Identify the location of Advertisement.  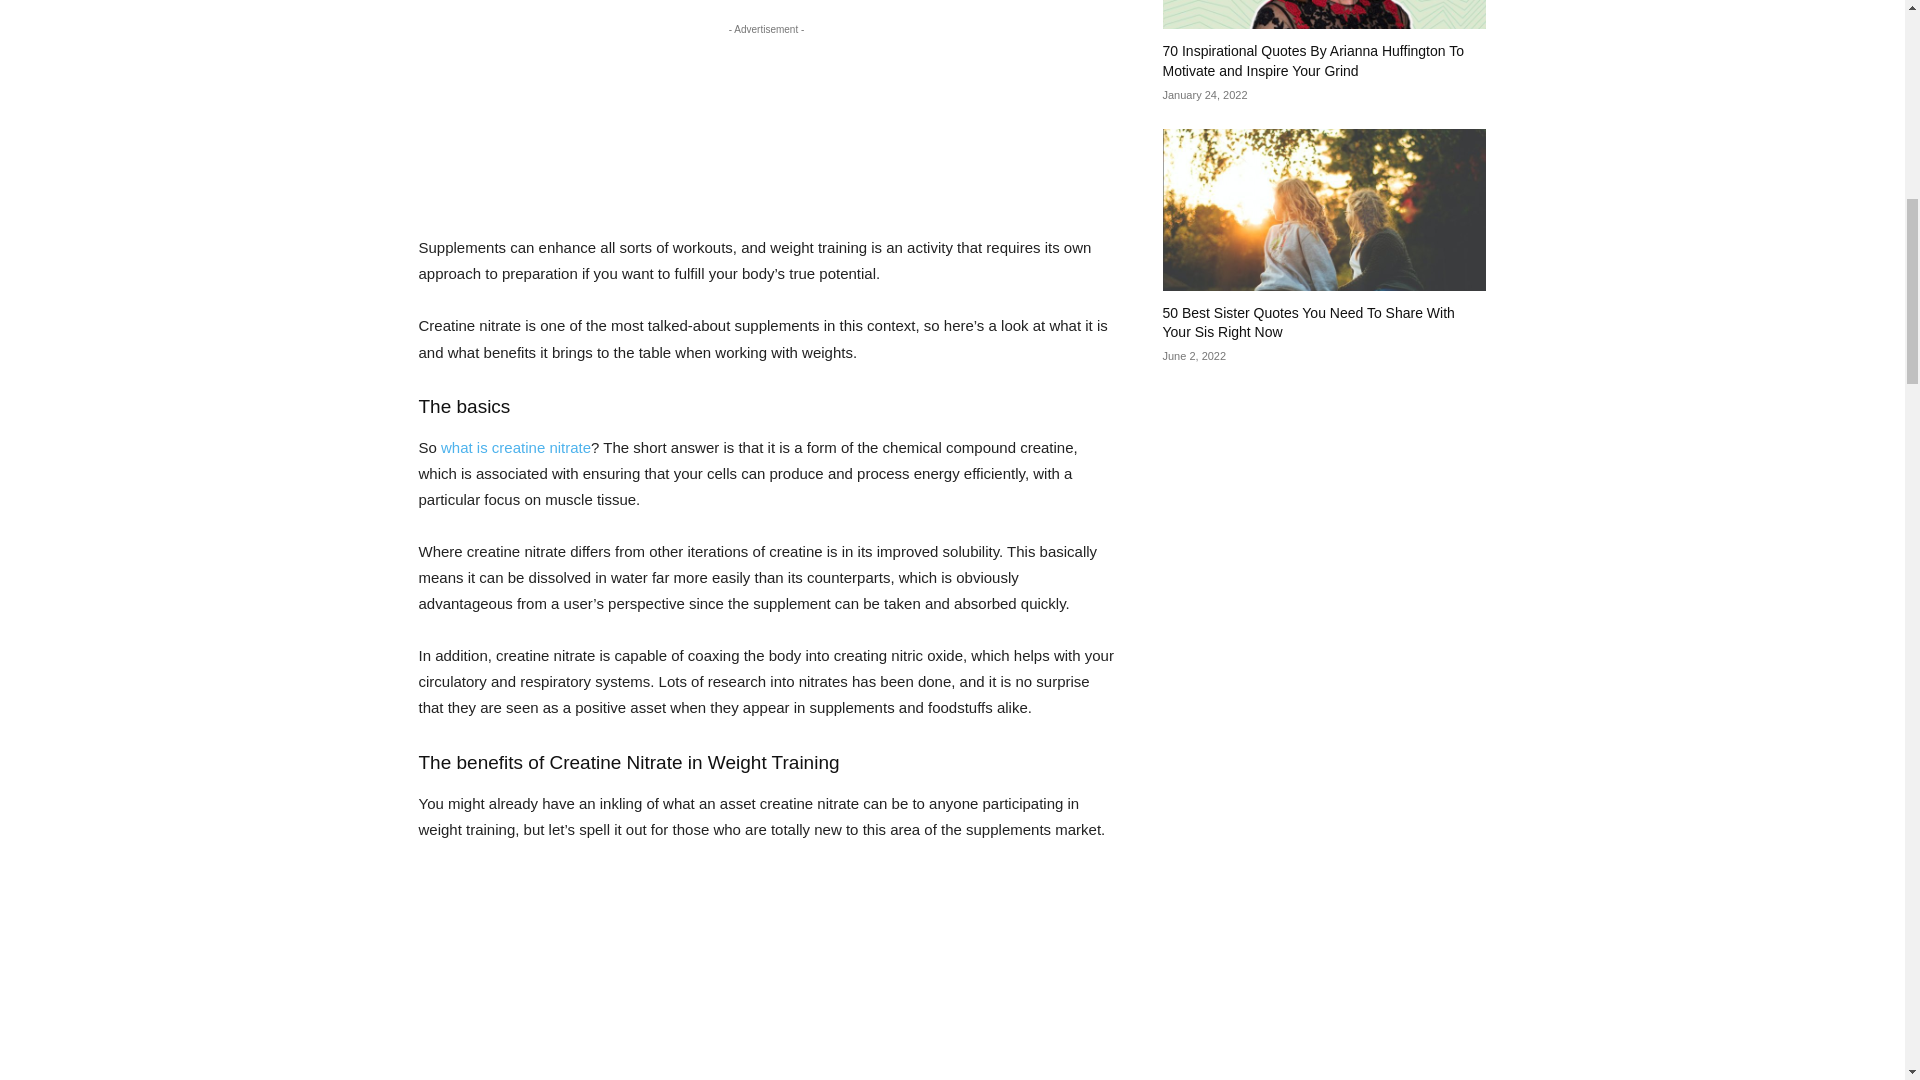
(766, 126).